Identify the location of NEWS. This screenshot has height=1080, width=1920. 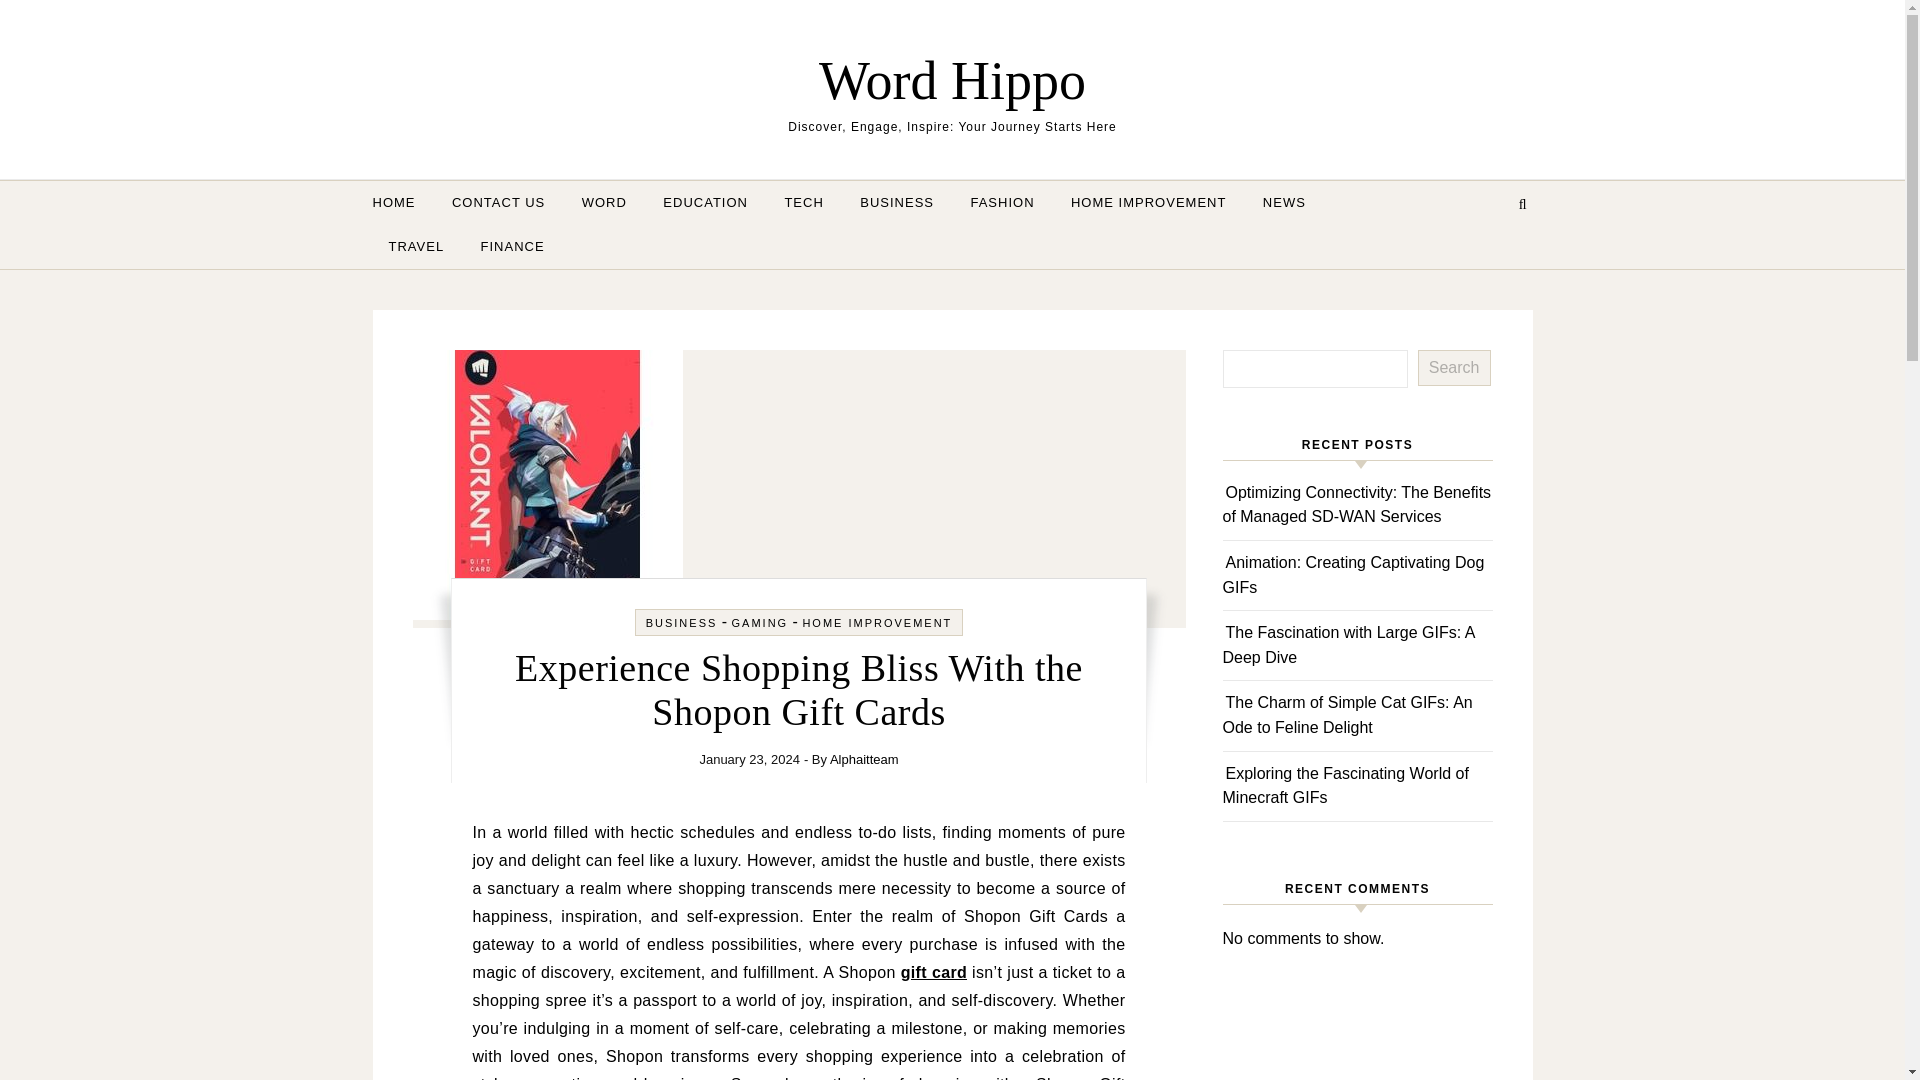
(1284, 202).